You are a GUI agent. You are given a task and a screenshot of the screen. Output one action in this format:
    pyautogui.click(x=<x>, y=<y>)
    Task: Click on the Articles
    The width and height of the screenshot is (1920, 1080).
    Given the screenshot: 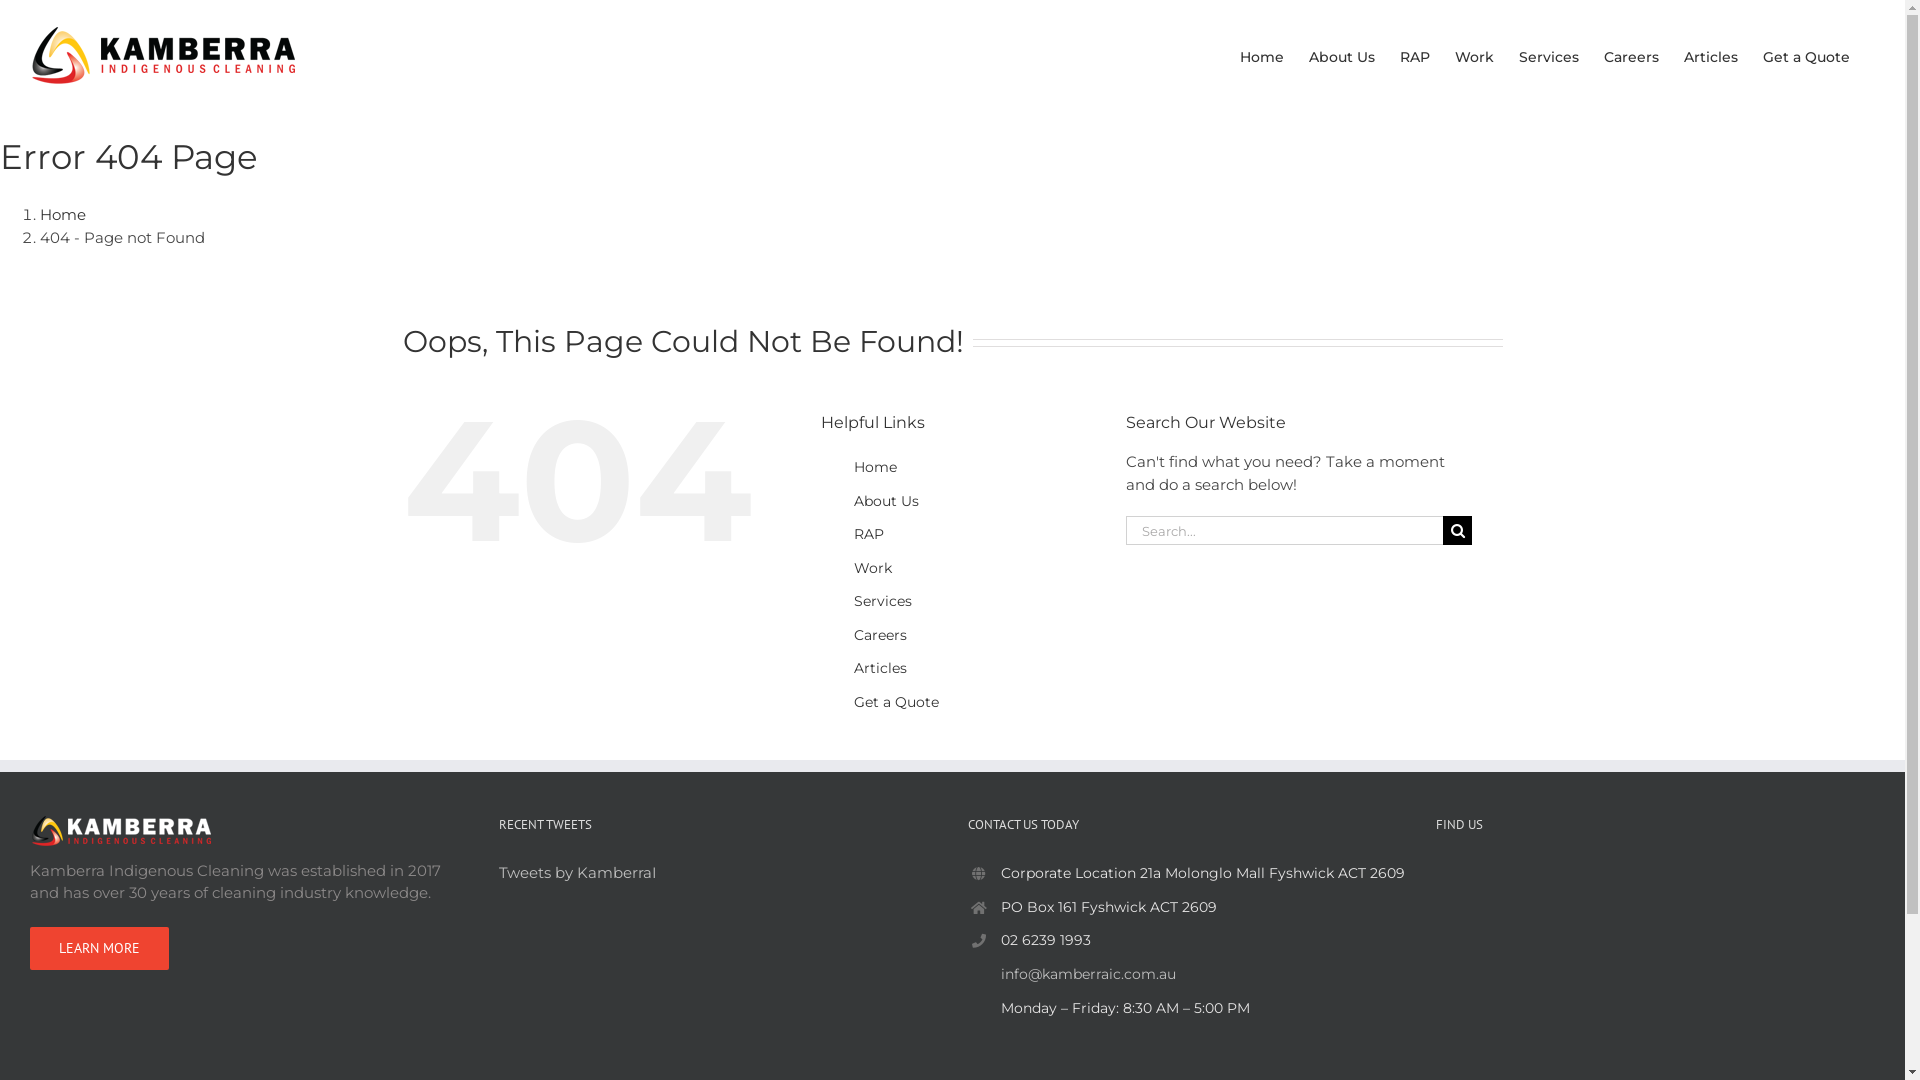 What is the action you would take?
    pyautogui.click(x=880, y=668)
    